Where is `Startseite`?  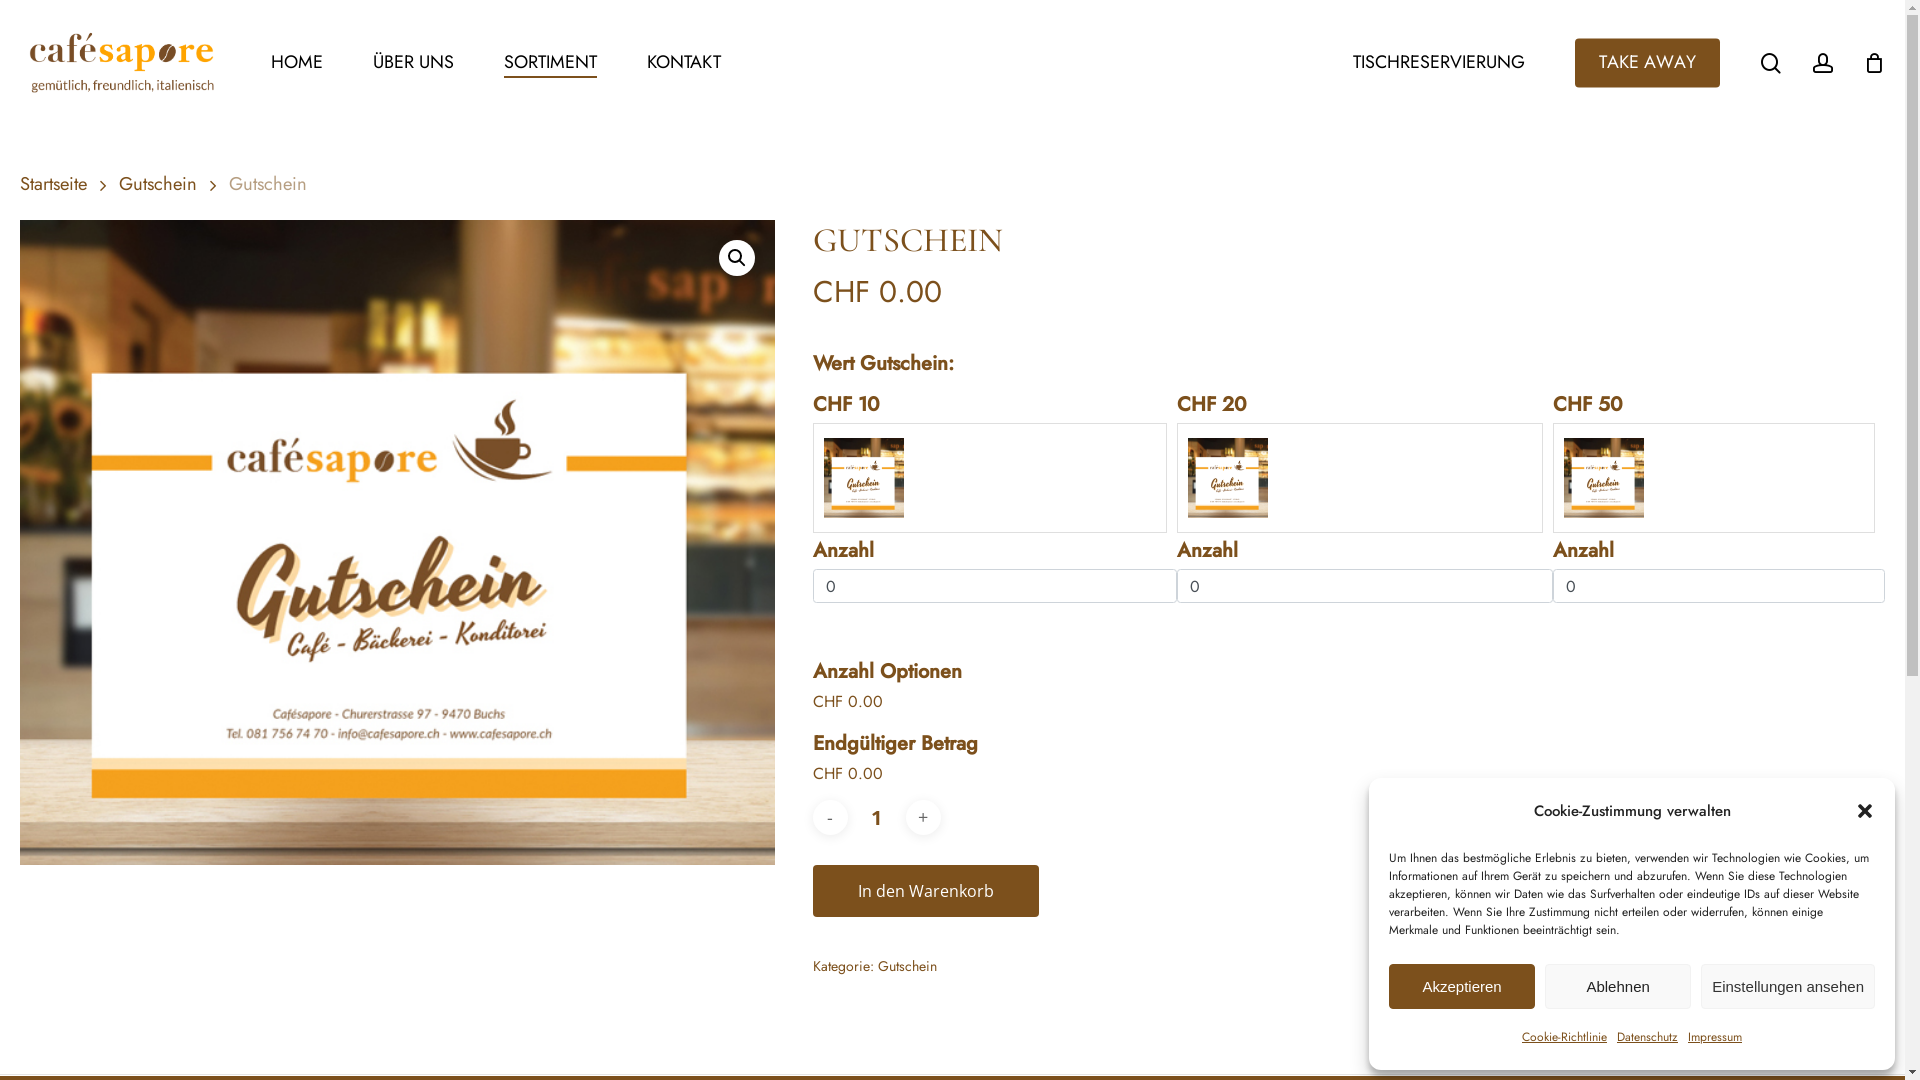
Startseite is located at coordinates (54, 184).